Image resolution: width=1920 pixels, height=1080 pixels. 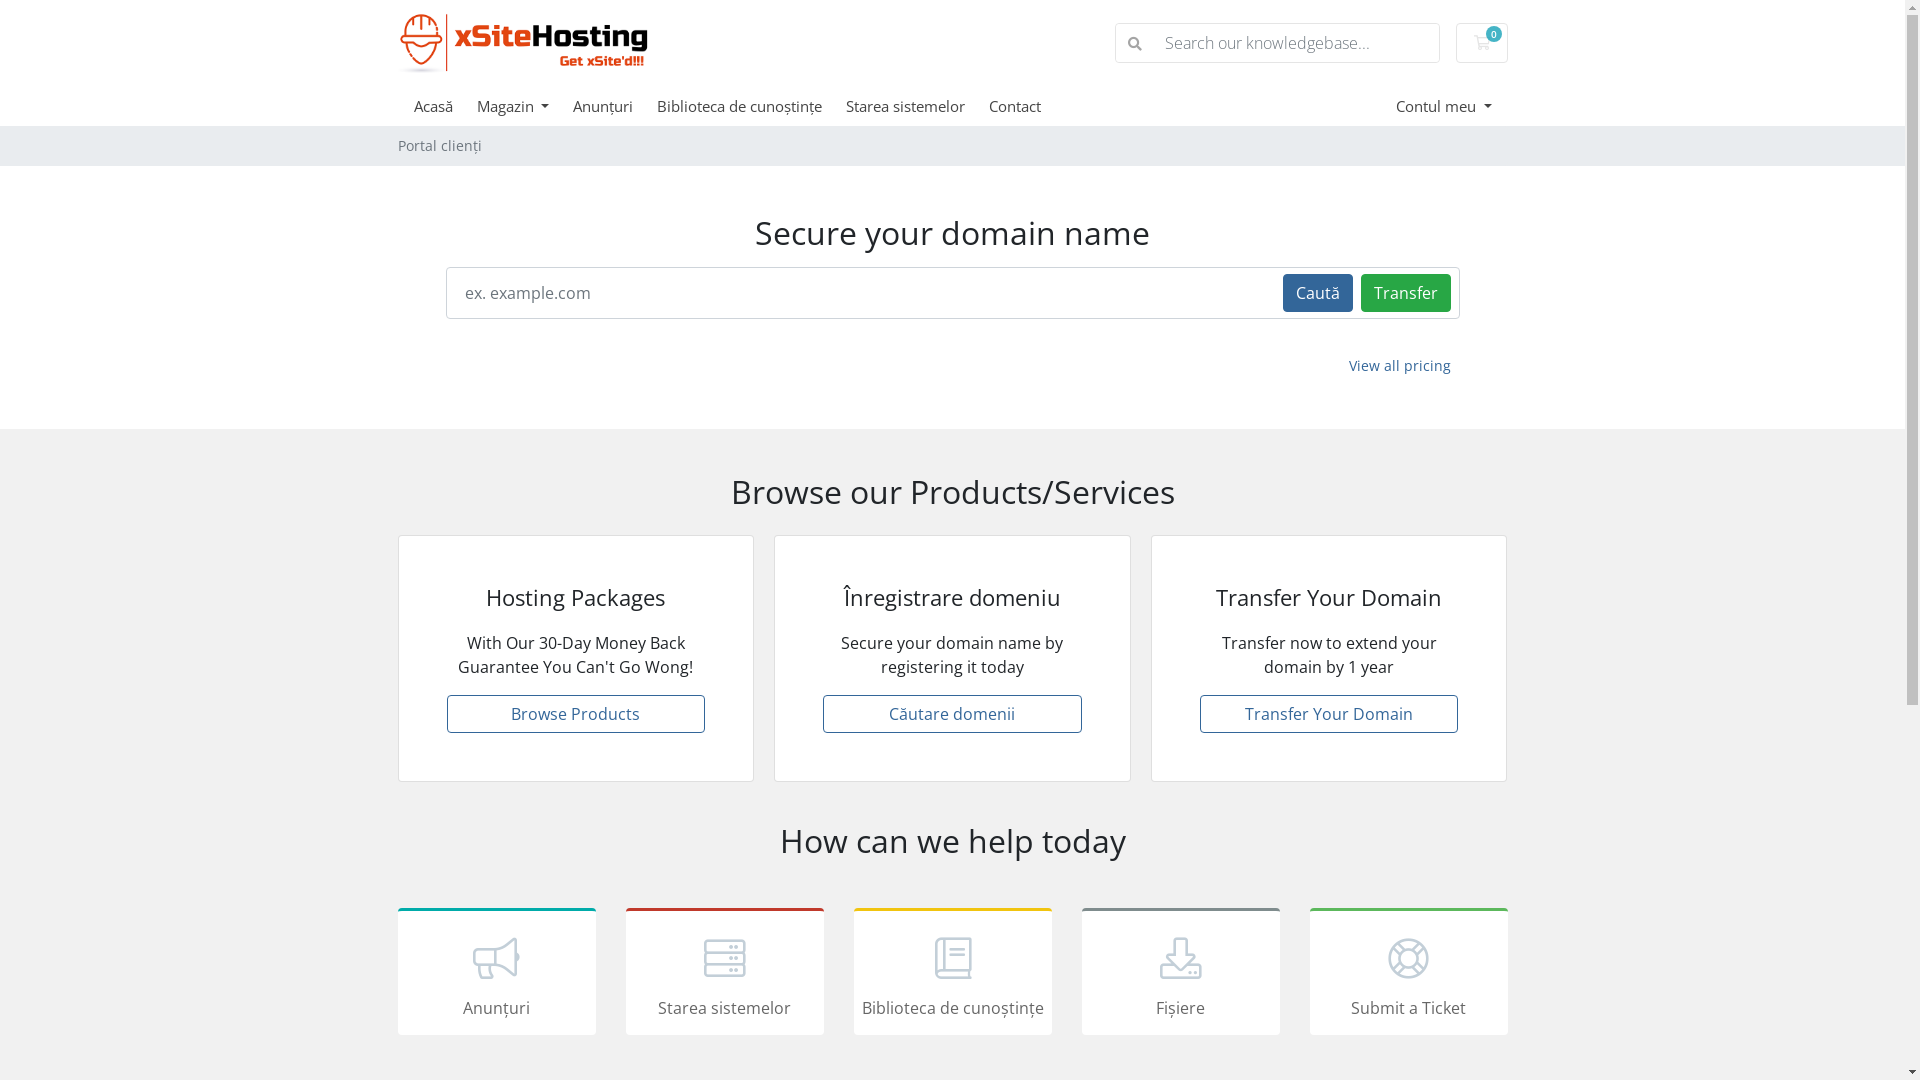 What do you see at coordinates (1400, 366) in the screenshot?
I see `View all pricing` at bounding box center [1400, 366].